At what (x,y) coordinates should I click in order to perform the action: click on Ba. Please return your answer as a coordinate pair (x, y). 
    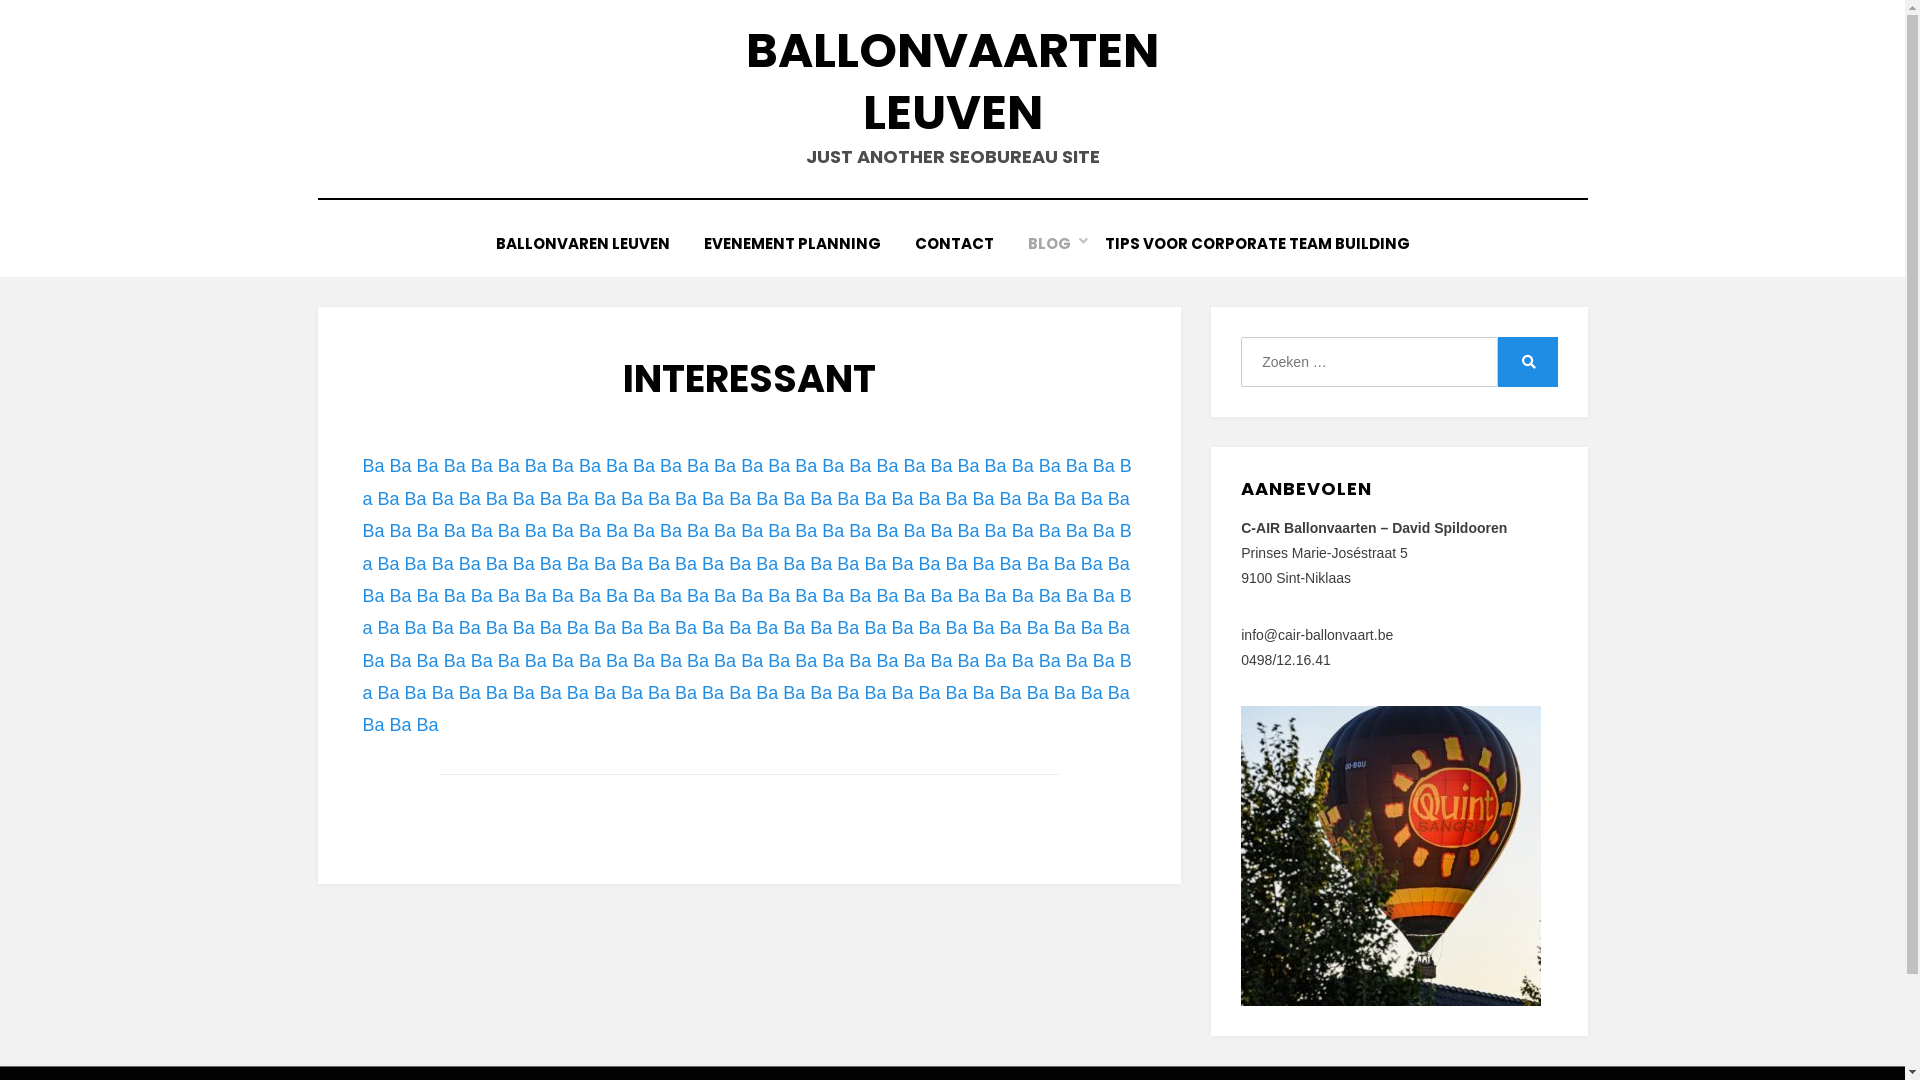
    Looking at the image, I should click on (713, 564).